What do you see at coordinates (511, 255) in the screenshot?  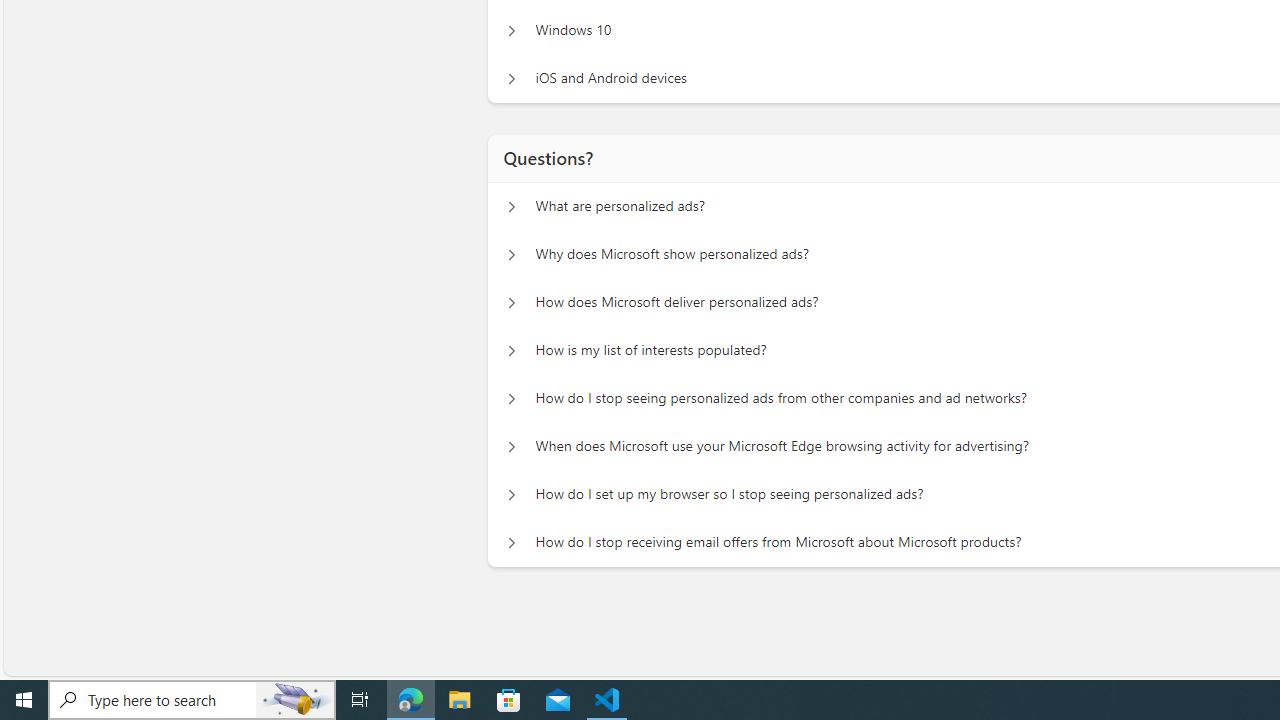 I see `Questions? Why does Microsoft show personalized ads?` at bounding box center [511, 255].